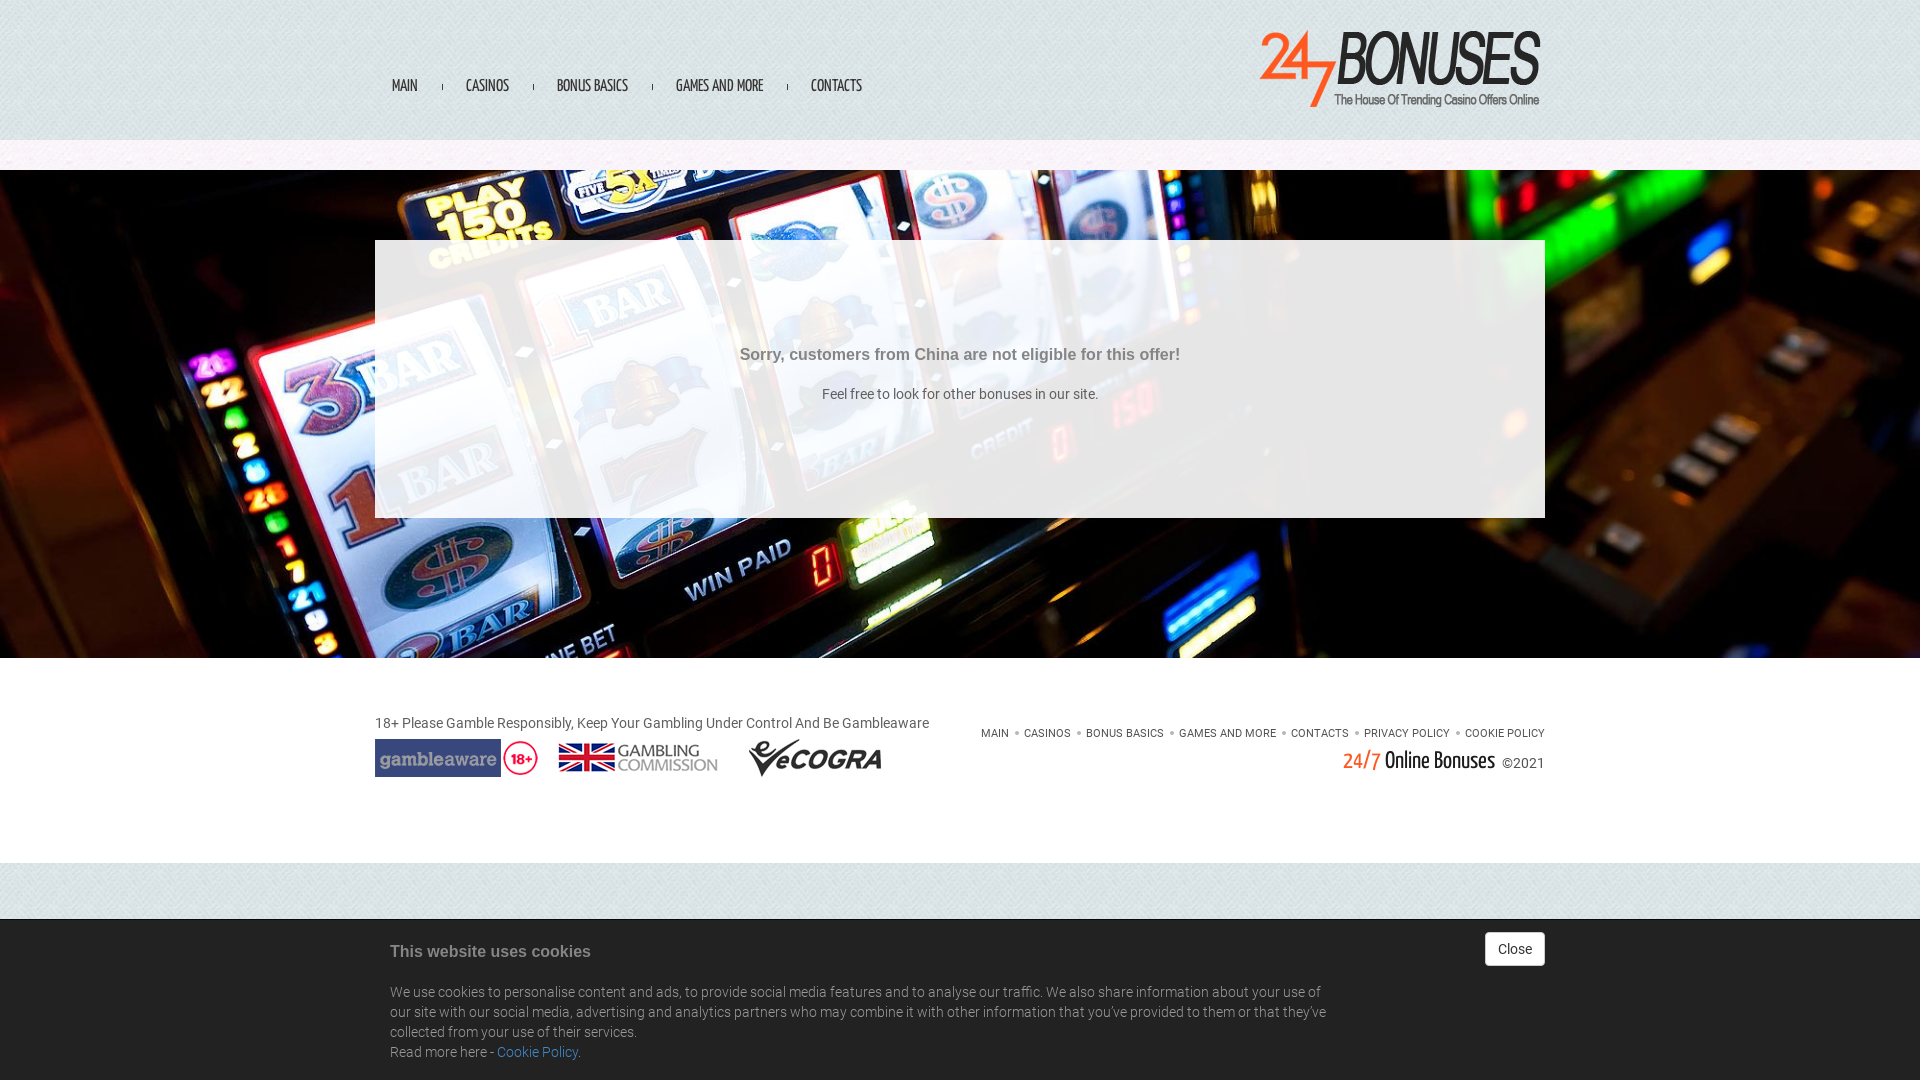  What do you see at coordinates (592, 54) in the screenshot?
I see `BONUS BASICS` at bounding box center [592, 54].